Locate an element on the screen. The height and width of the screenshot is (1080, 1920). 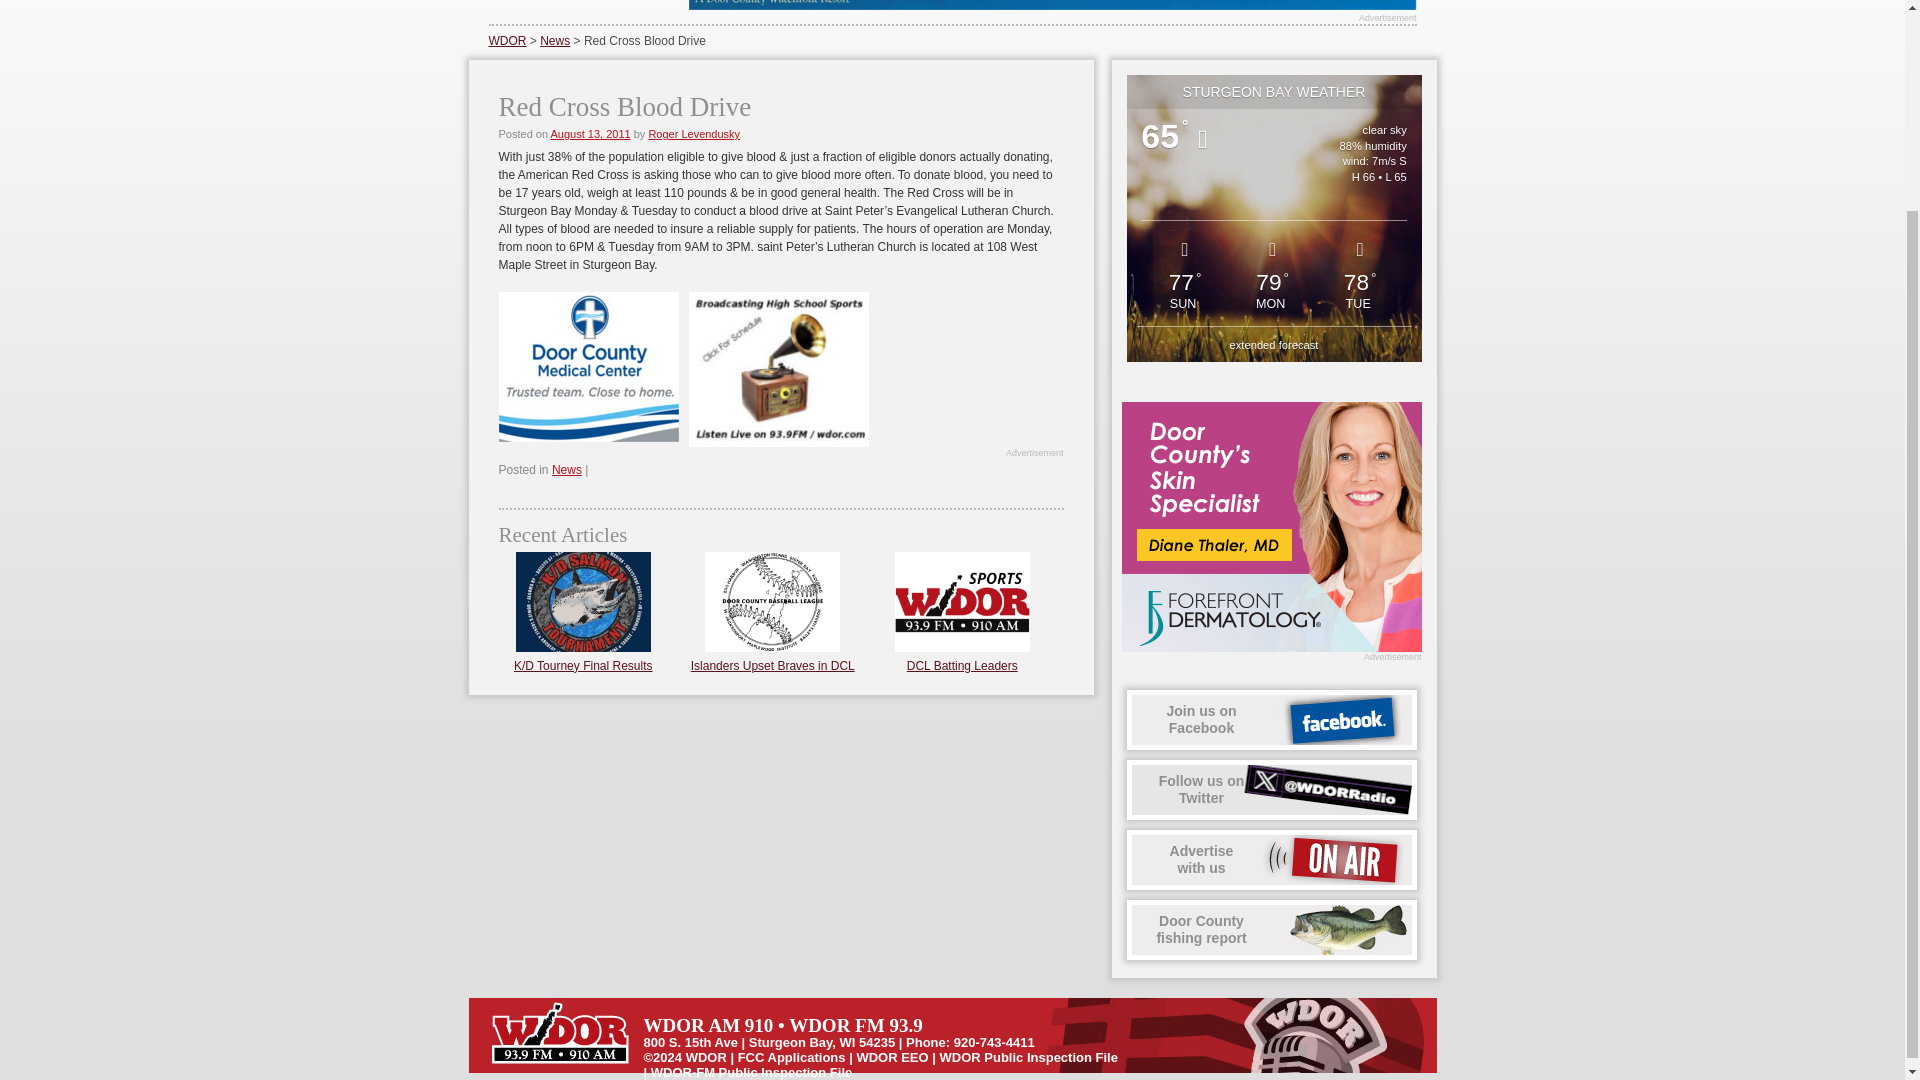
View all posts by Roger Levendusky is located at coordinates (1272, 790).